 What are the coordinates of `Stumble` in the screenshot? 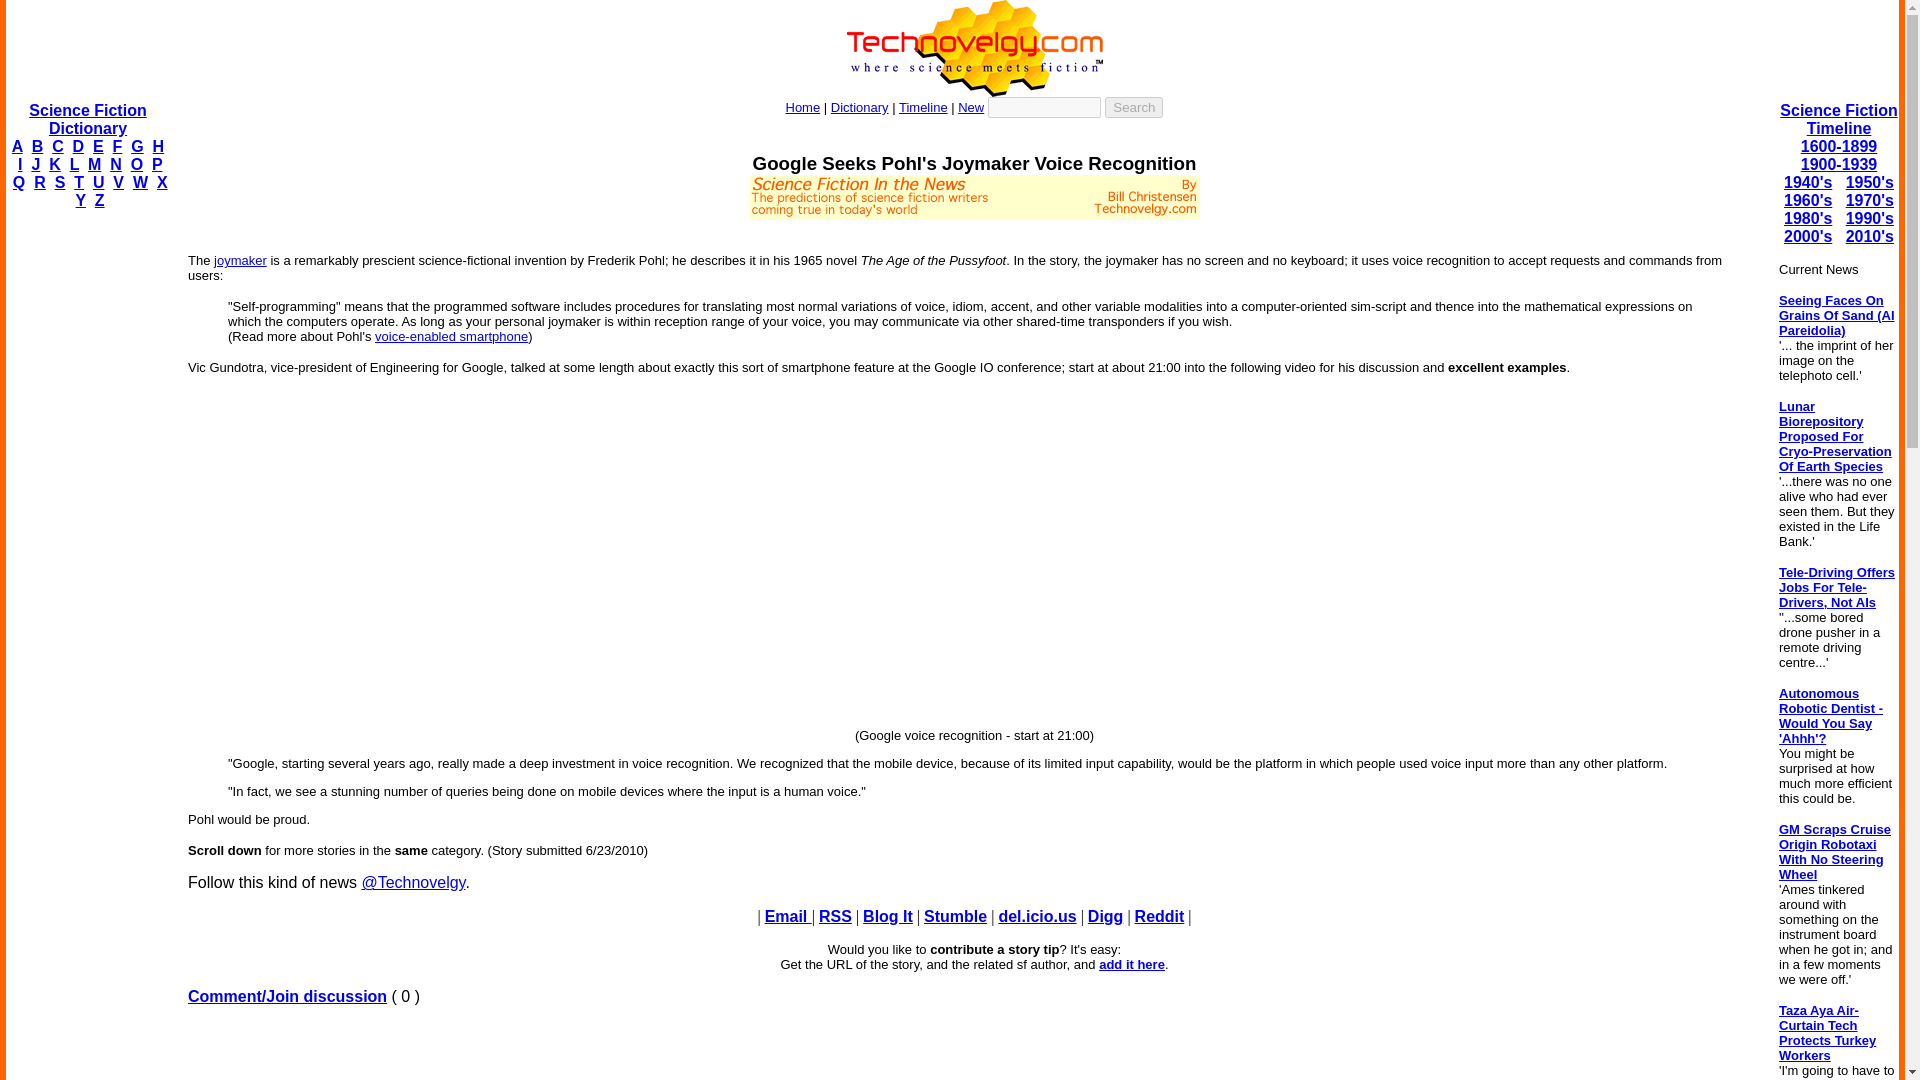 It's located at (954, 916).